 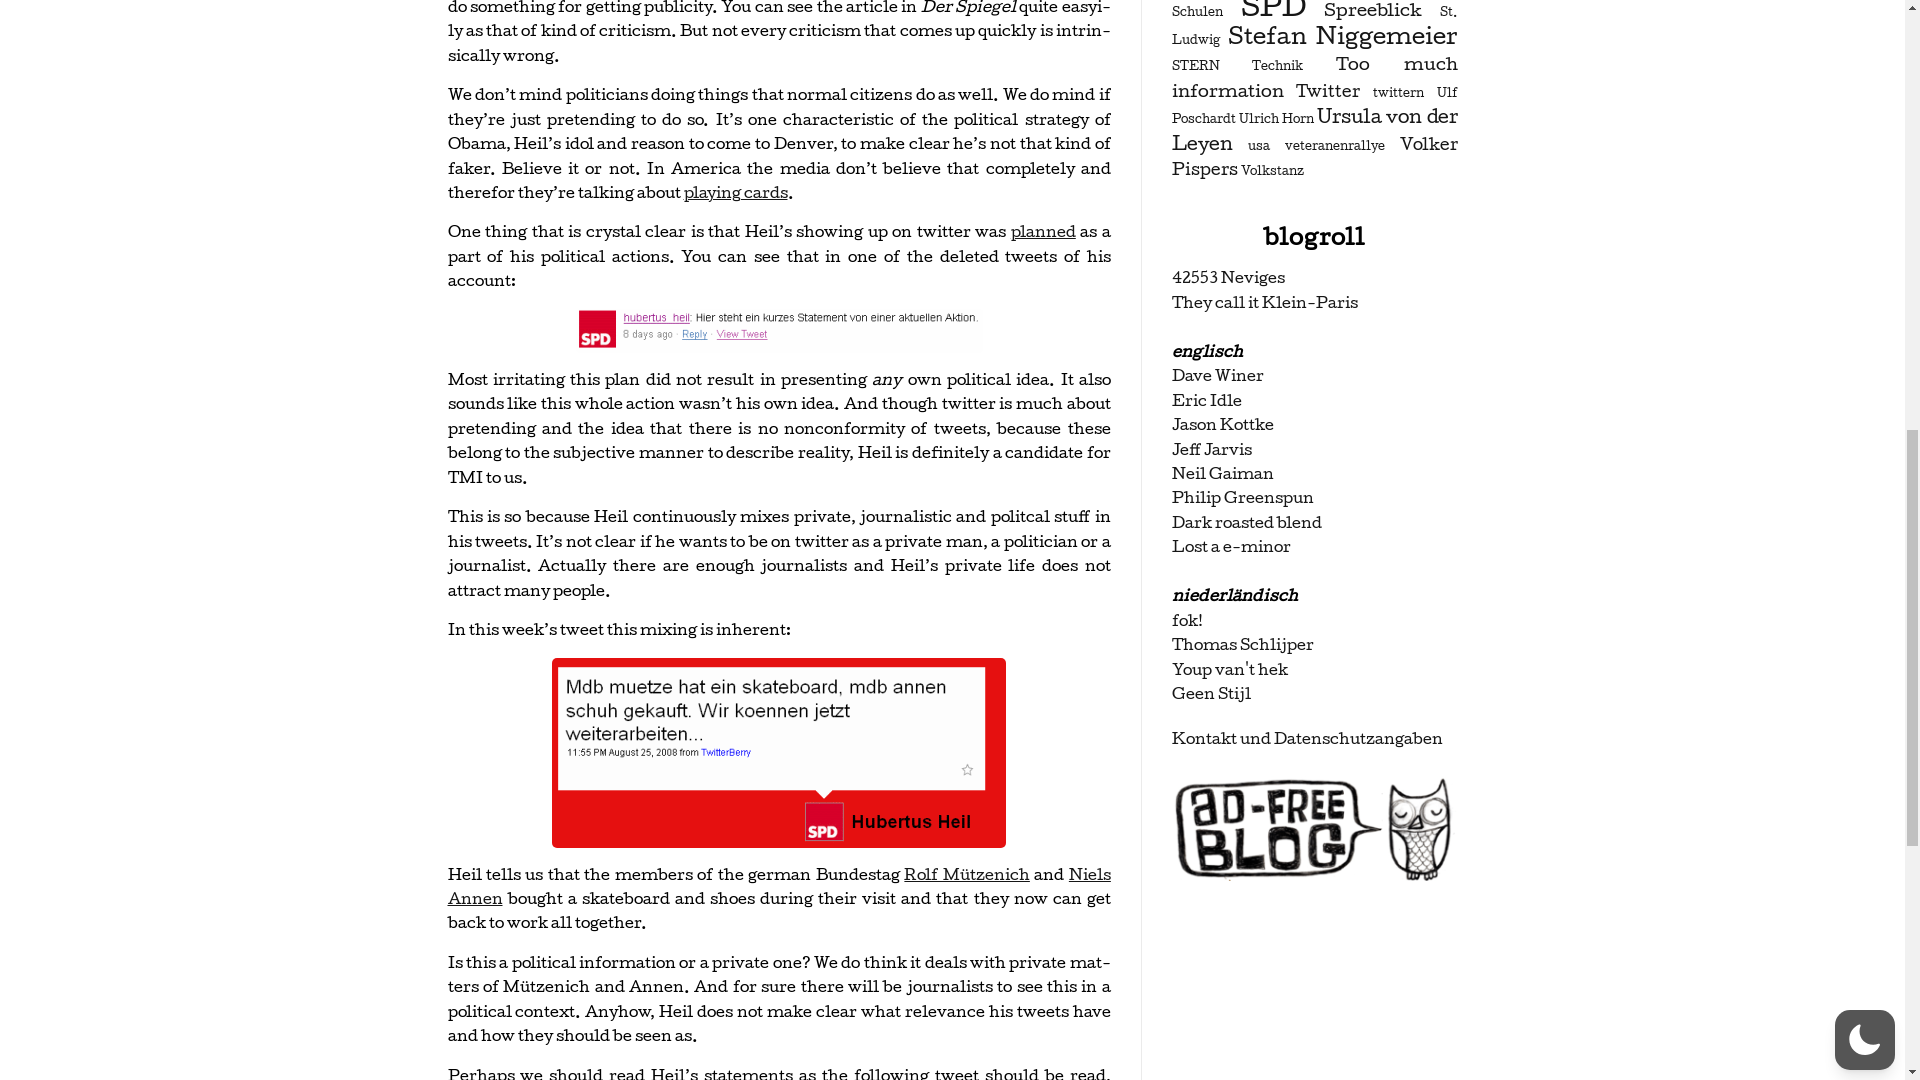 I want to click on Scripting news, so click(x=1217, y=374).